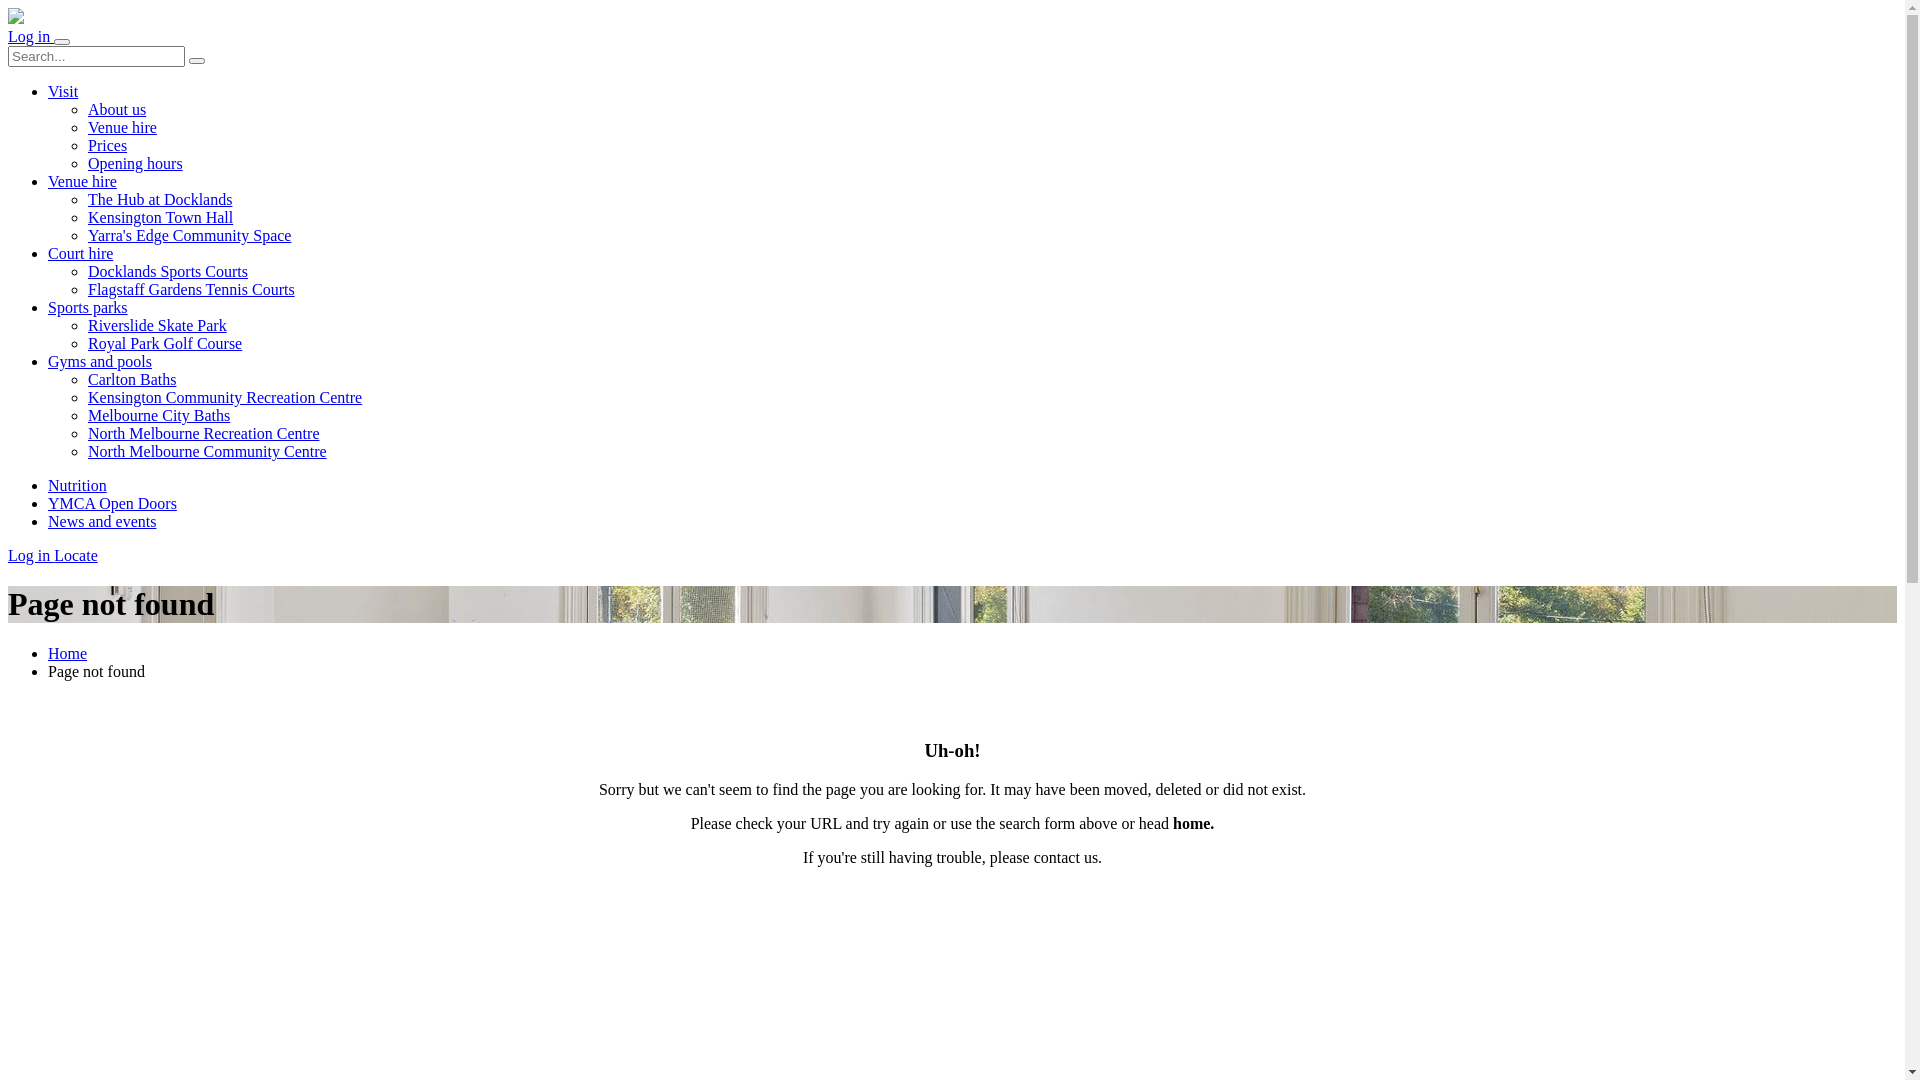 This screenshot has width=1920, height=1080. Describe the element at coordinates (122, 128) in the screenshot. I see `Venue hire` at that location.